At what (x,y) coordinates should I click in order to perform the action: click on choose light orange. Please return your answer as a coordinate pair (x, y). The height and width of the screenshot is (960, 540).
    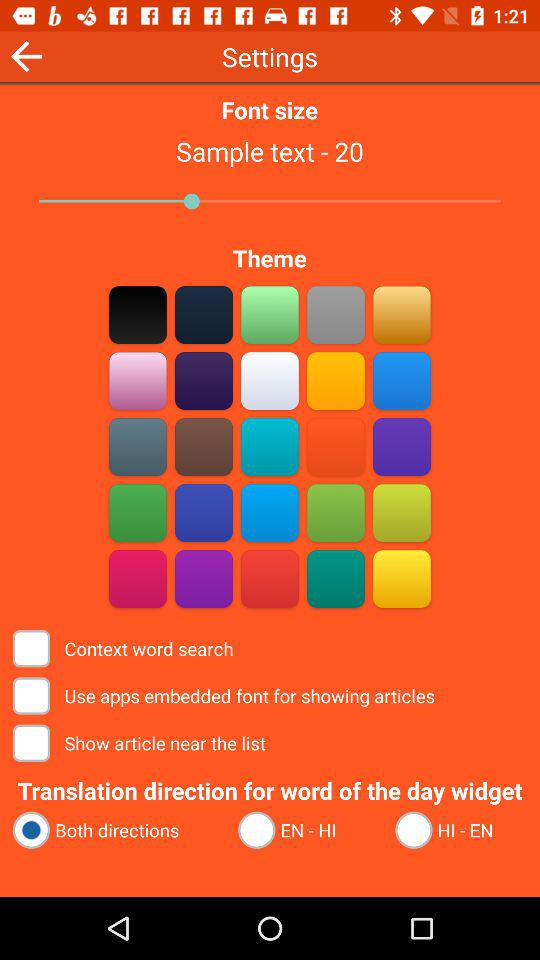
    Looking at the image, I should click on (402, 314).